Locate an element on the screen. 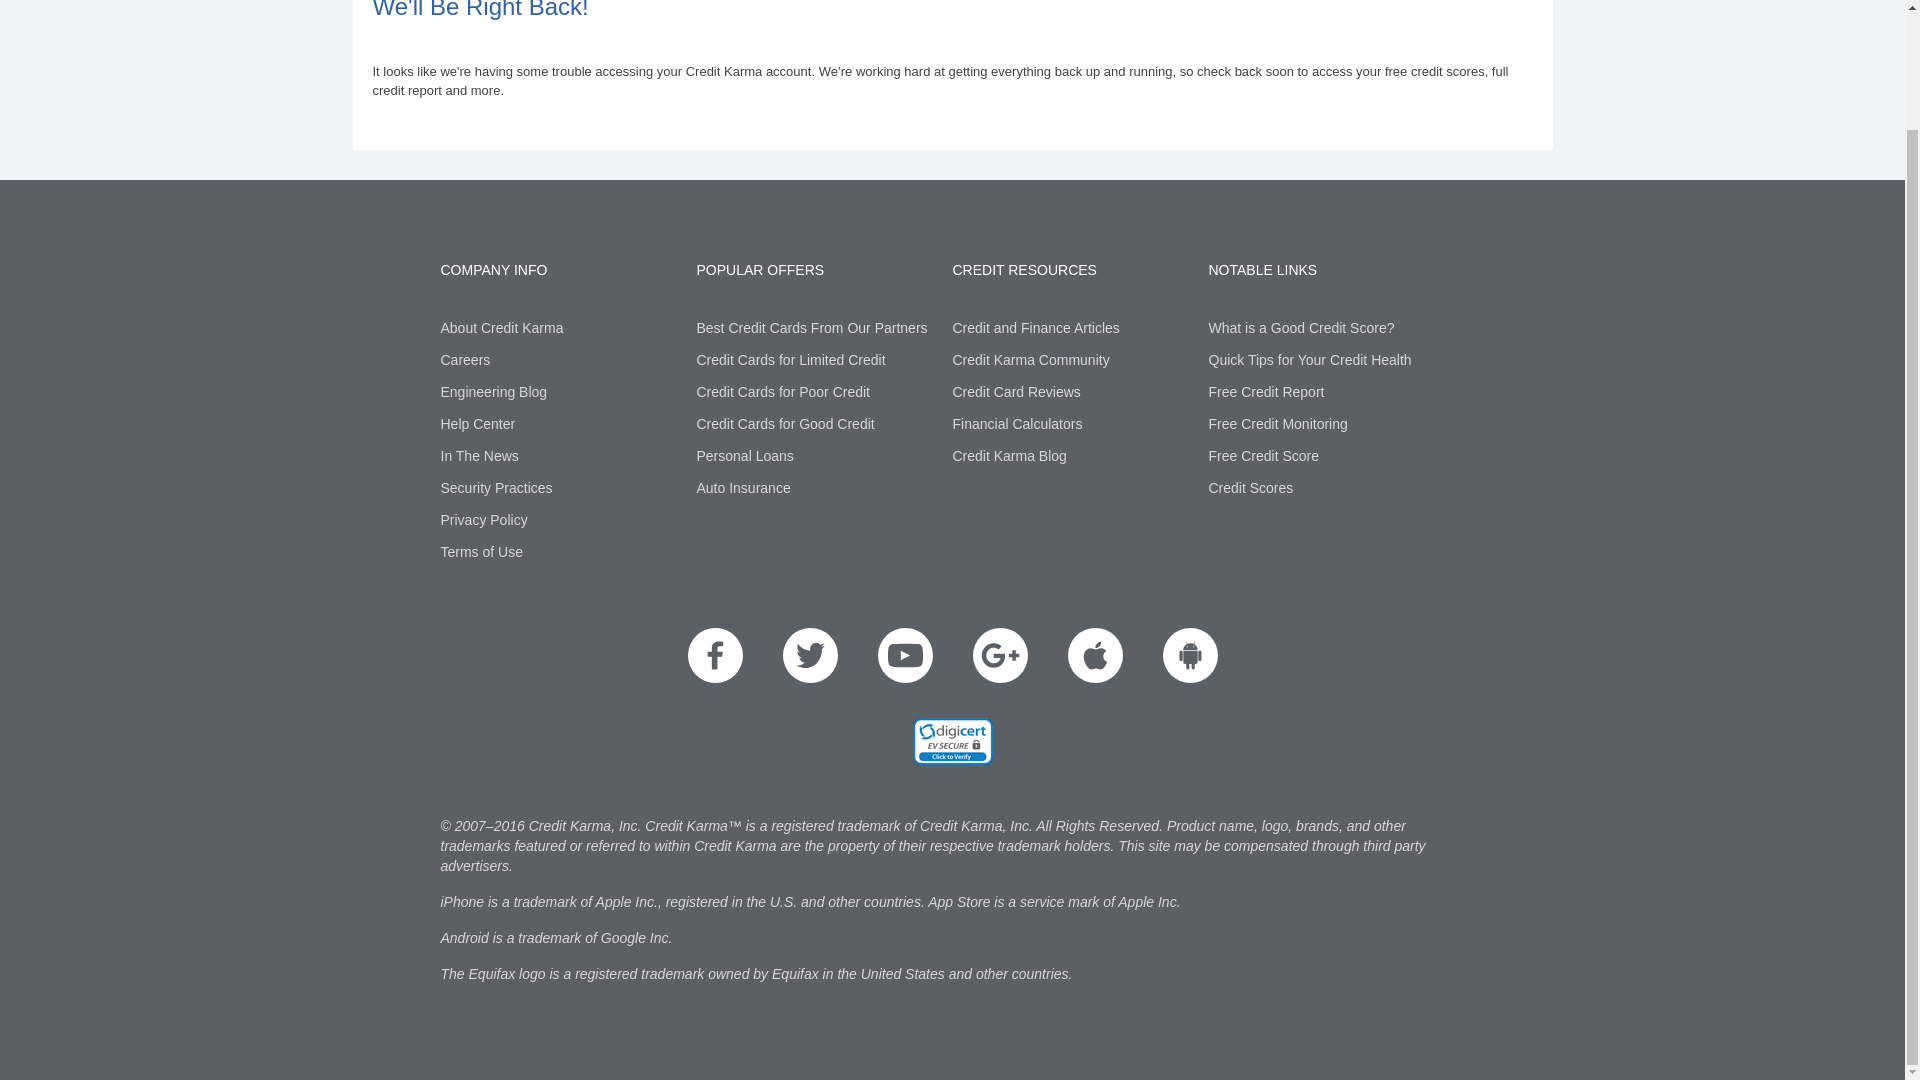 The image size is (1920, 1080). Google Plus is located at coordinates (999, 654).